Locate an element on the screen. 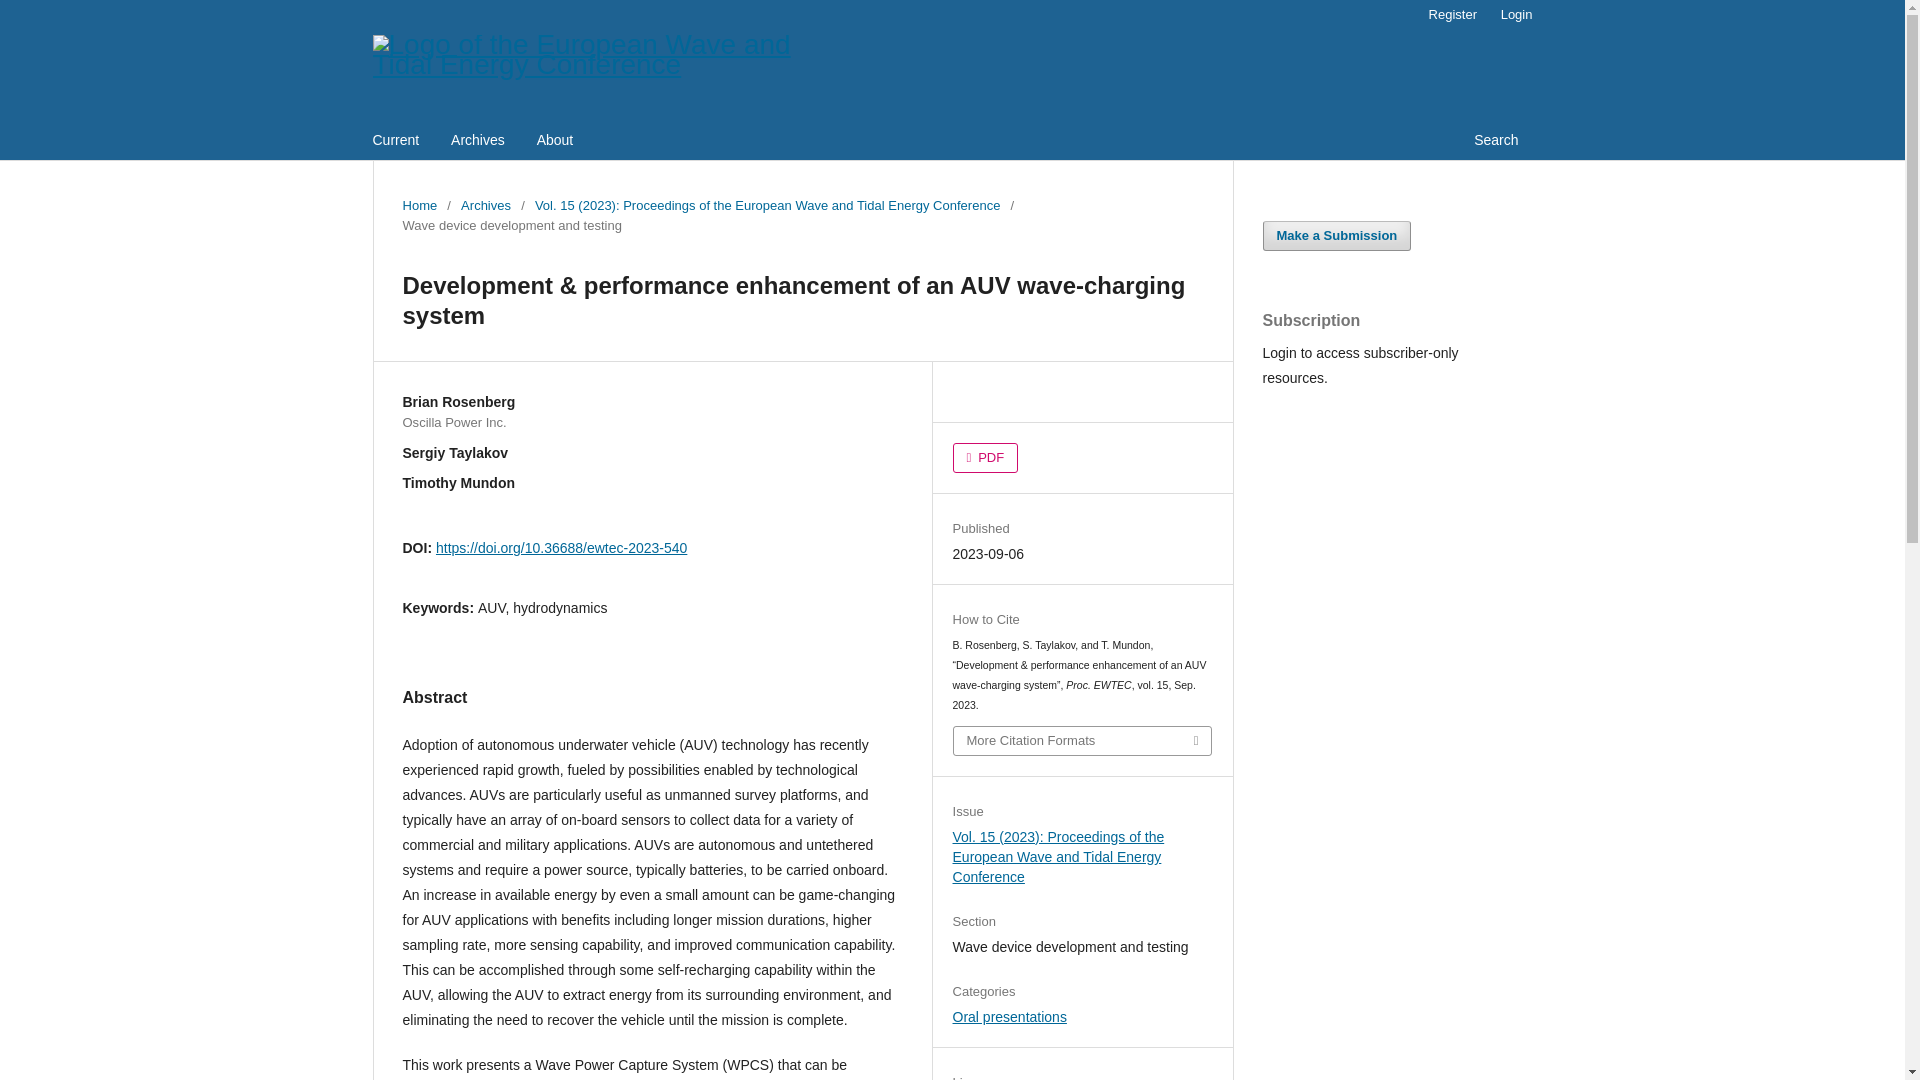 This screenshot has height=1080, width=1920. PDF is located at coordinates (986, 458).